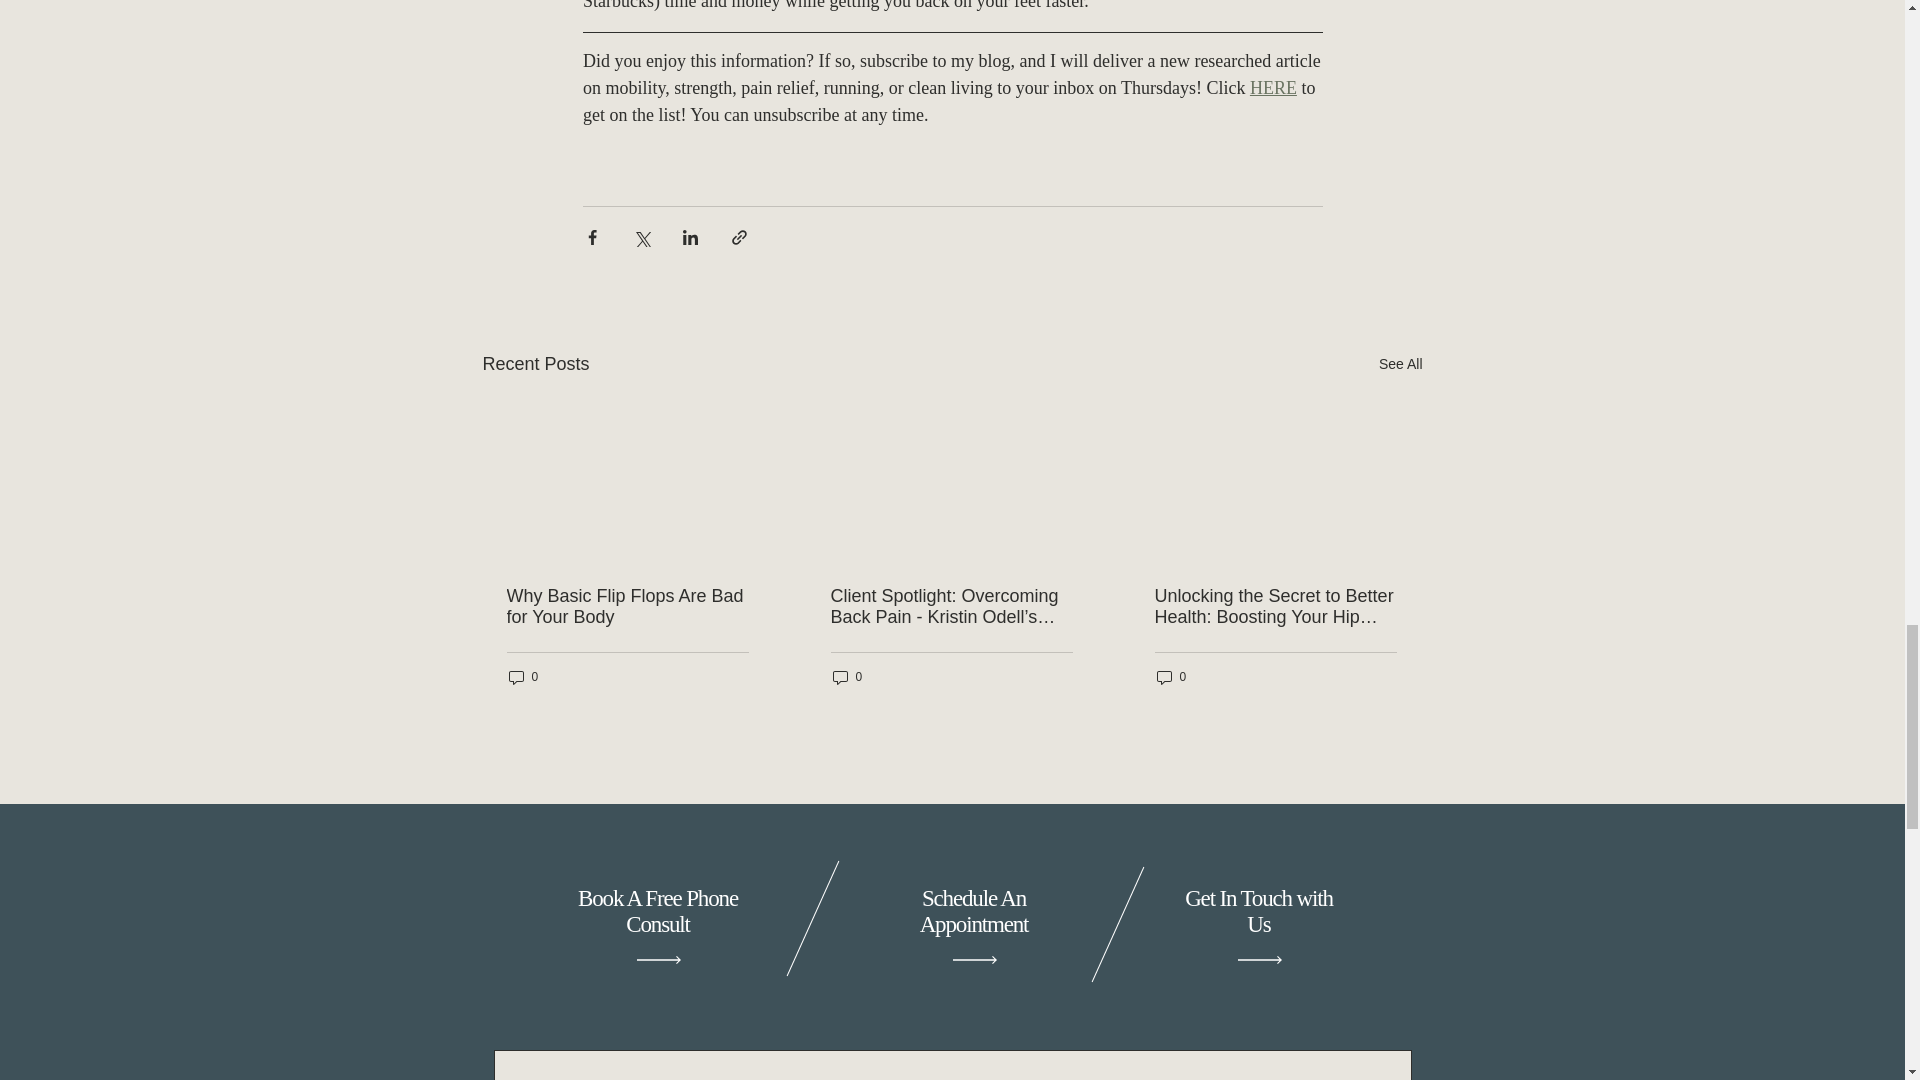 The width and height of the screenshot is (1920, 1080). Describe the element at coordinates (522, 677) in the screenshot. I see `0` at that location.